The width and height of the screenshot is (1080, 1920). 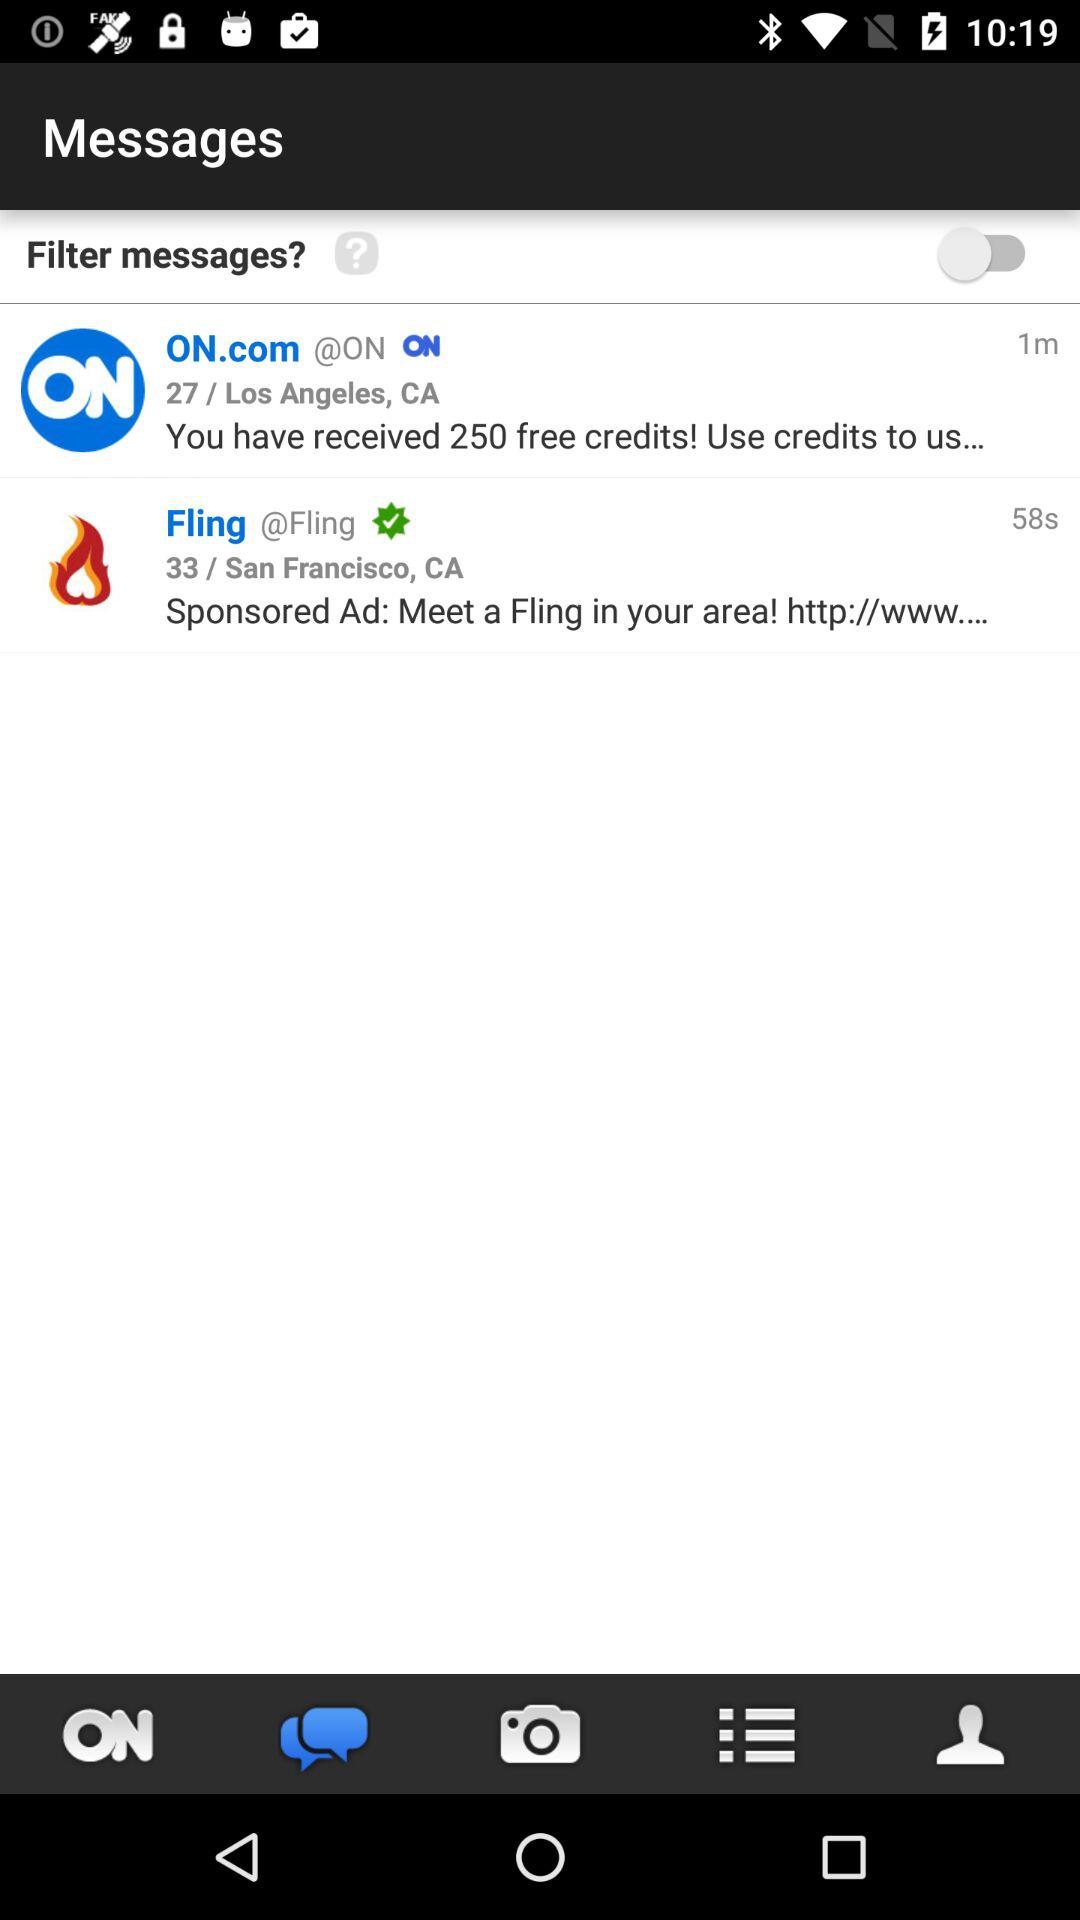 What do you see at coordinates (580, 434) in the screenshot?
I see `open you have received icon` at bounding box center [580, 434].